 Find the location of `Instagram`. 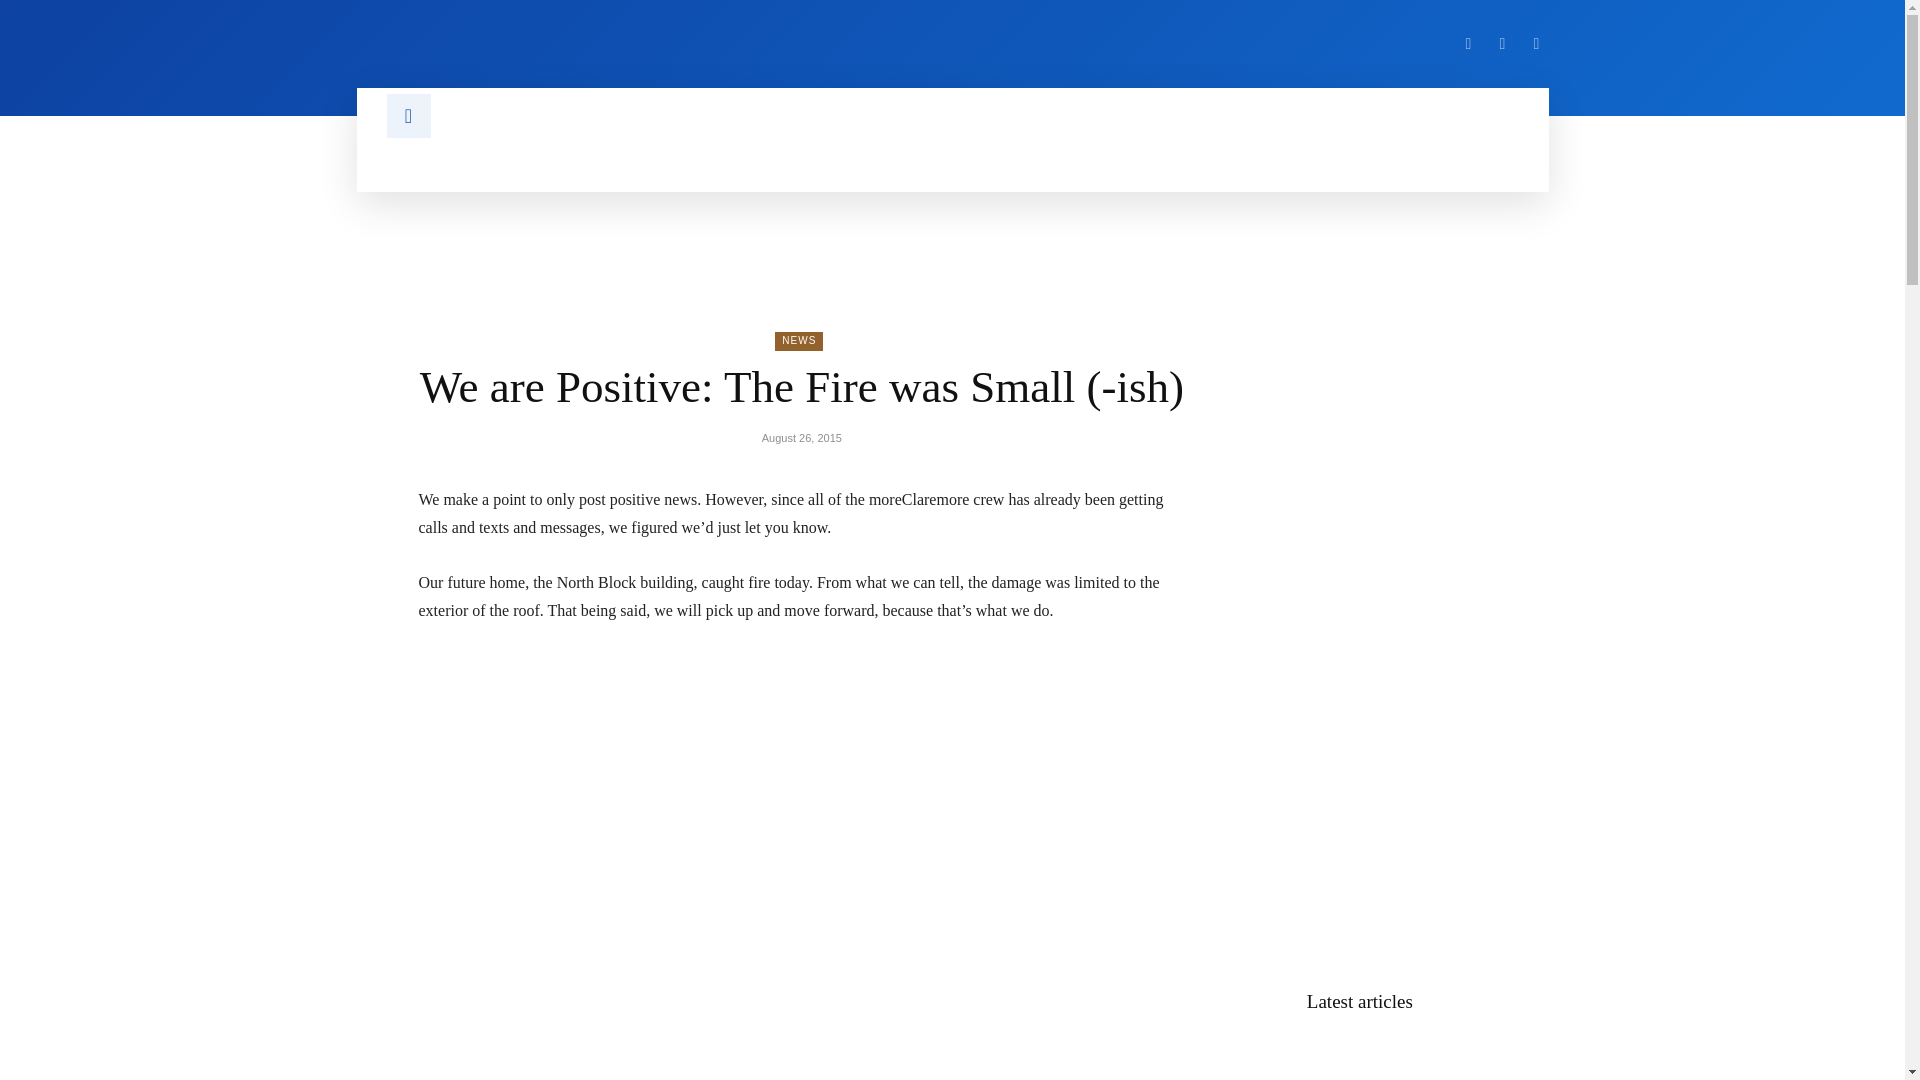

Instagram is located at coordinates (1502, 44).